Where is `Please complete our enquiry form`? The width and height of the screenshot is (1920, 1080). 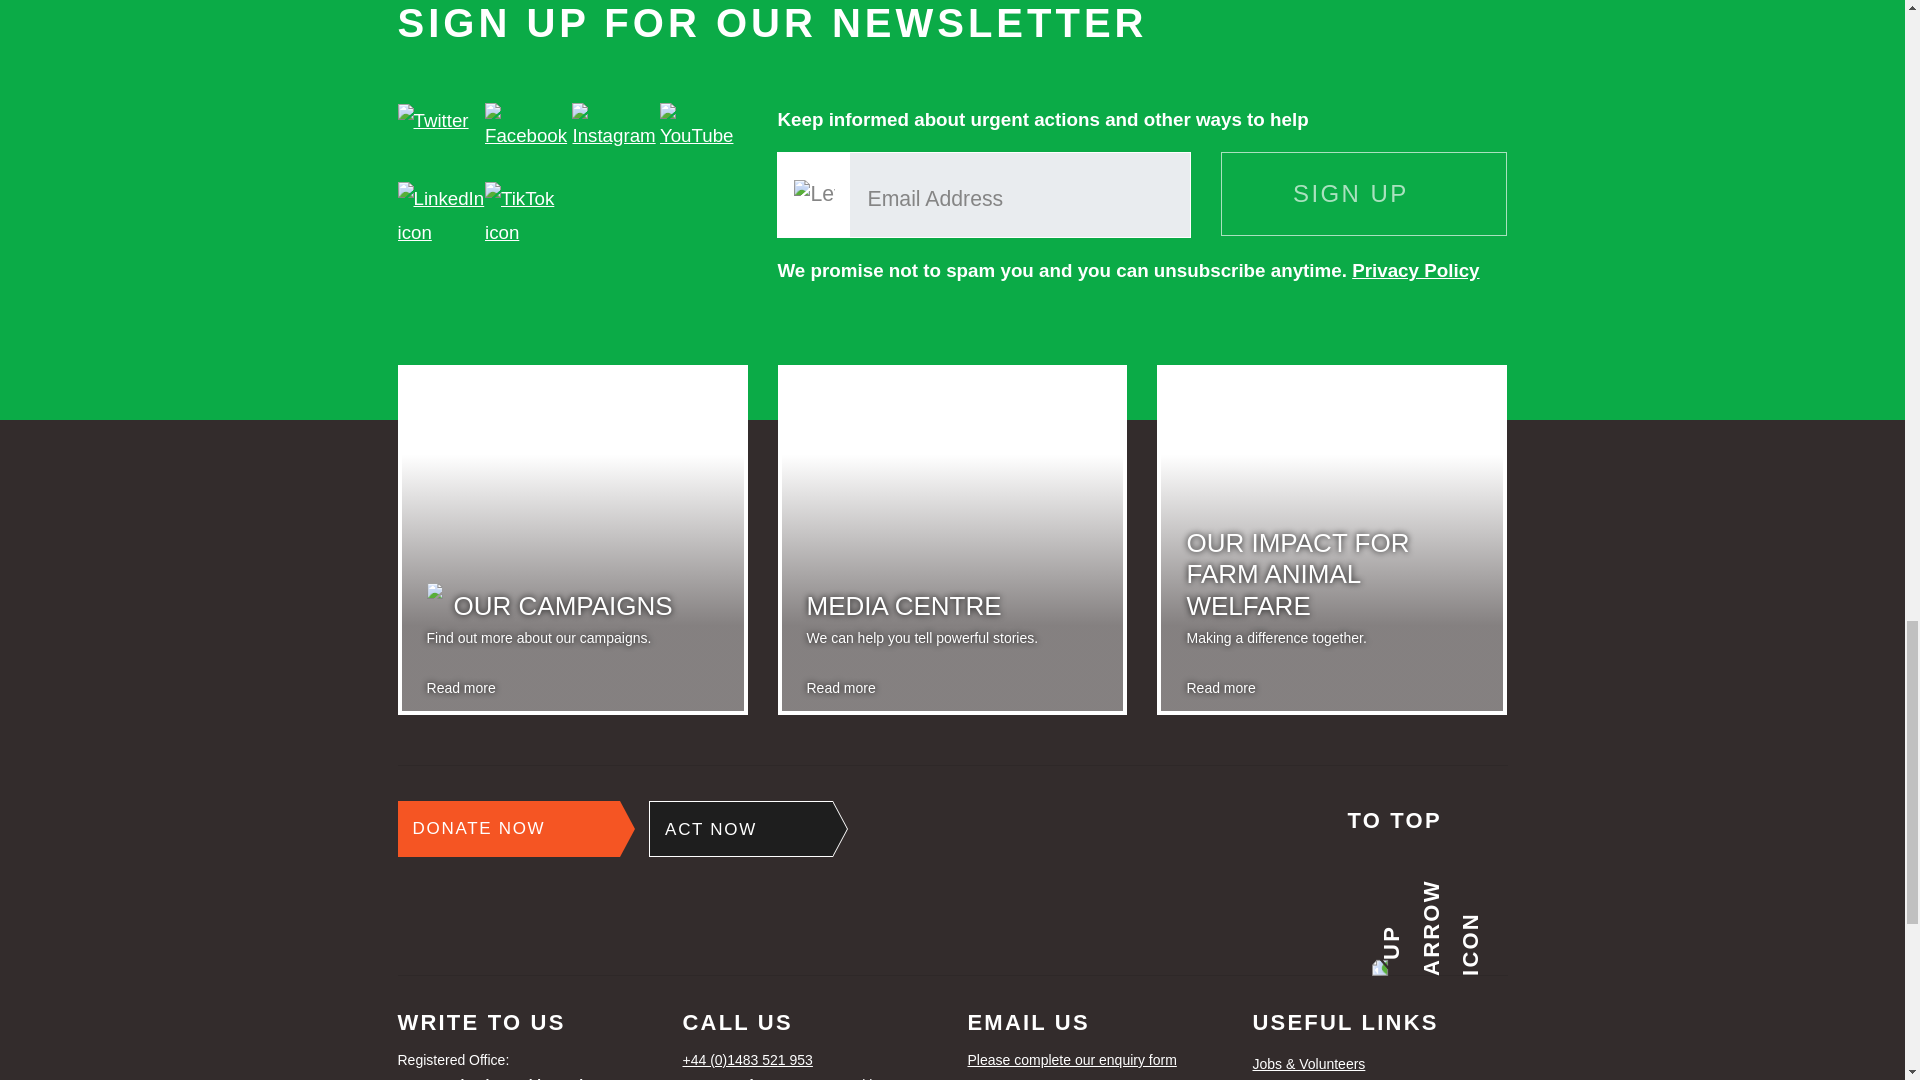 Please complete our enquiry form is located at coordinates (572, 555).